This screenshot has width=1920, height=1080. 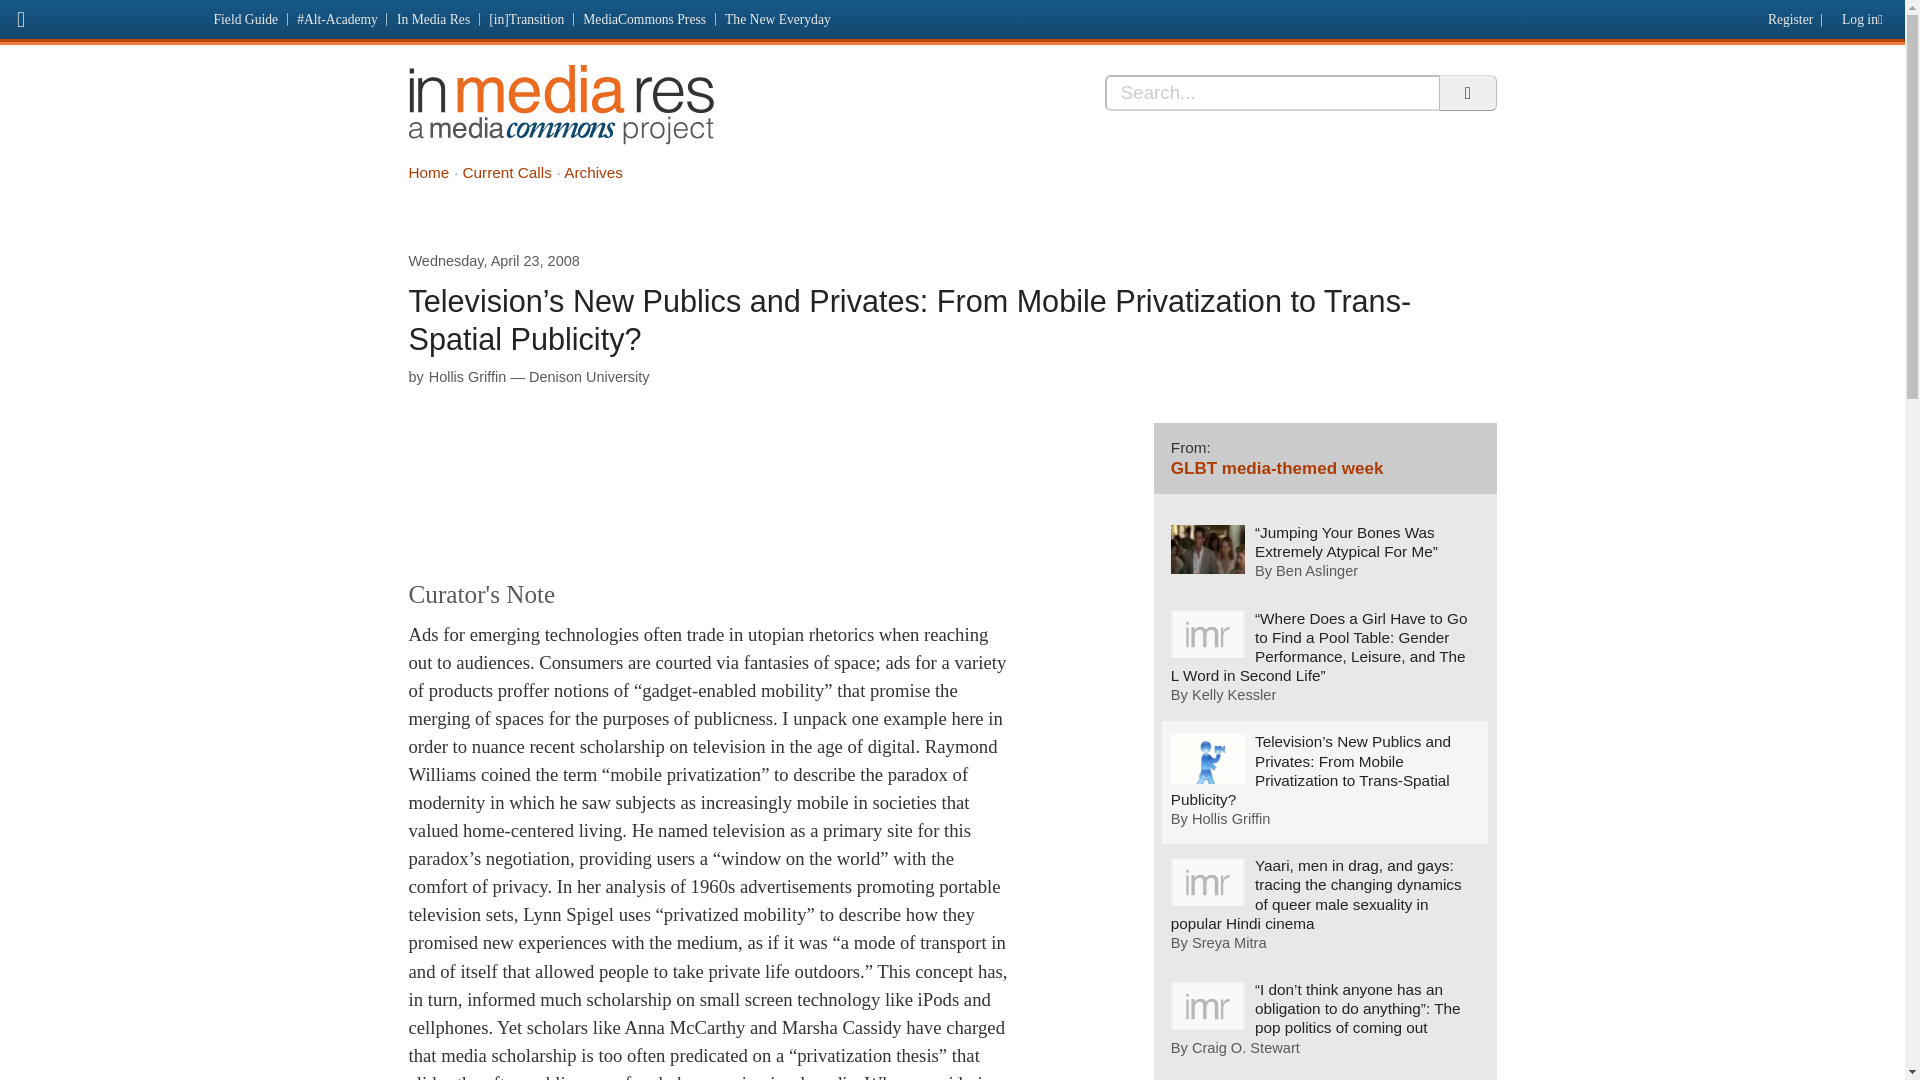 What do you see at coordinates (428, 172) in the screenshot?
I see `Home` at bounding box center [428, 172].